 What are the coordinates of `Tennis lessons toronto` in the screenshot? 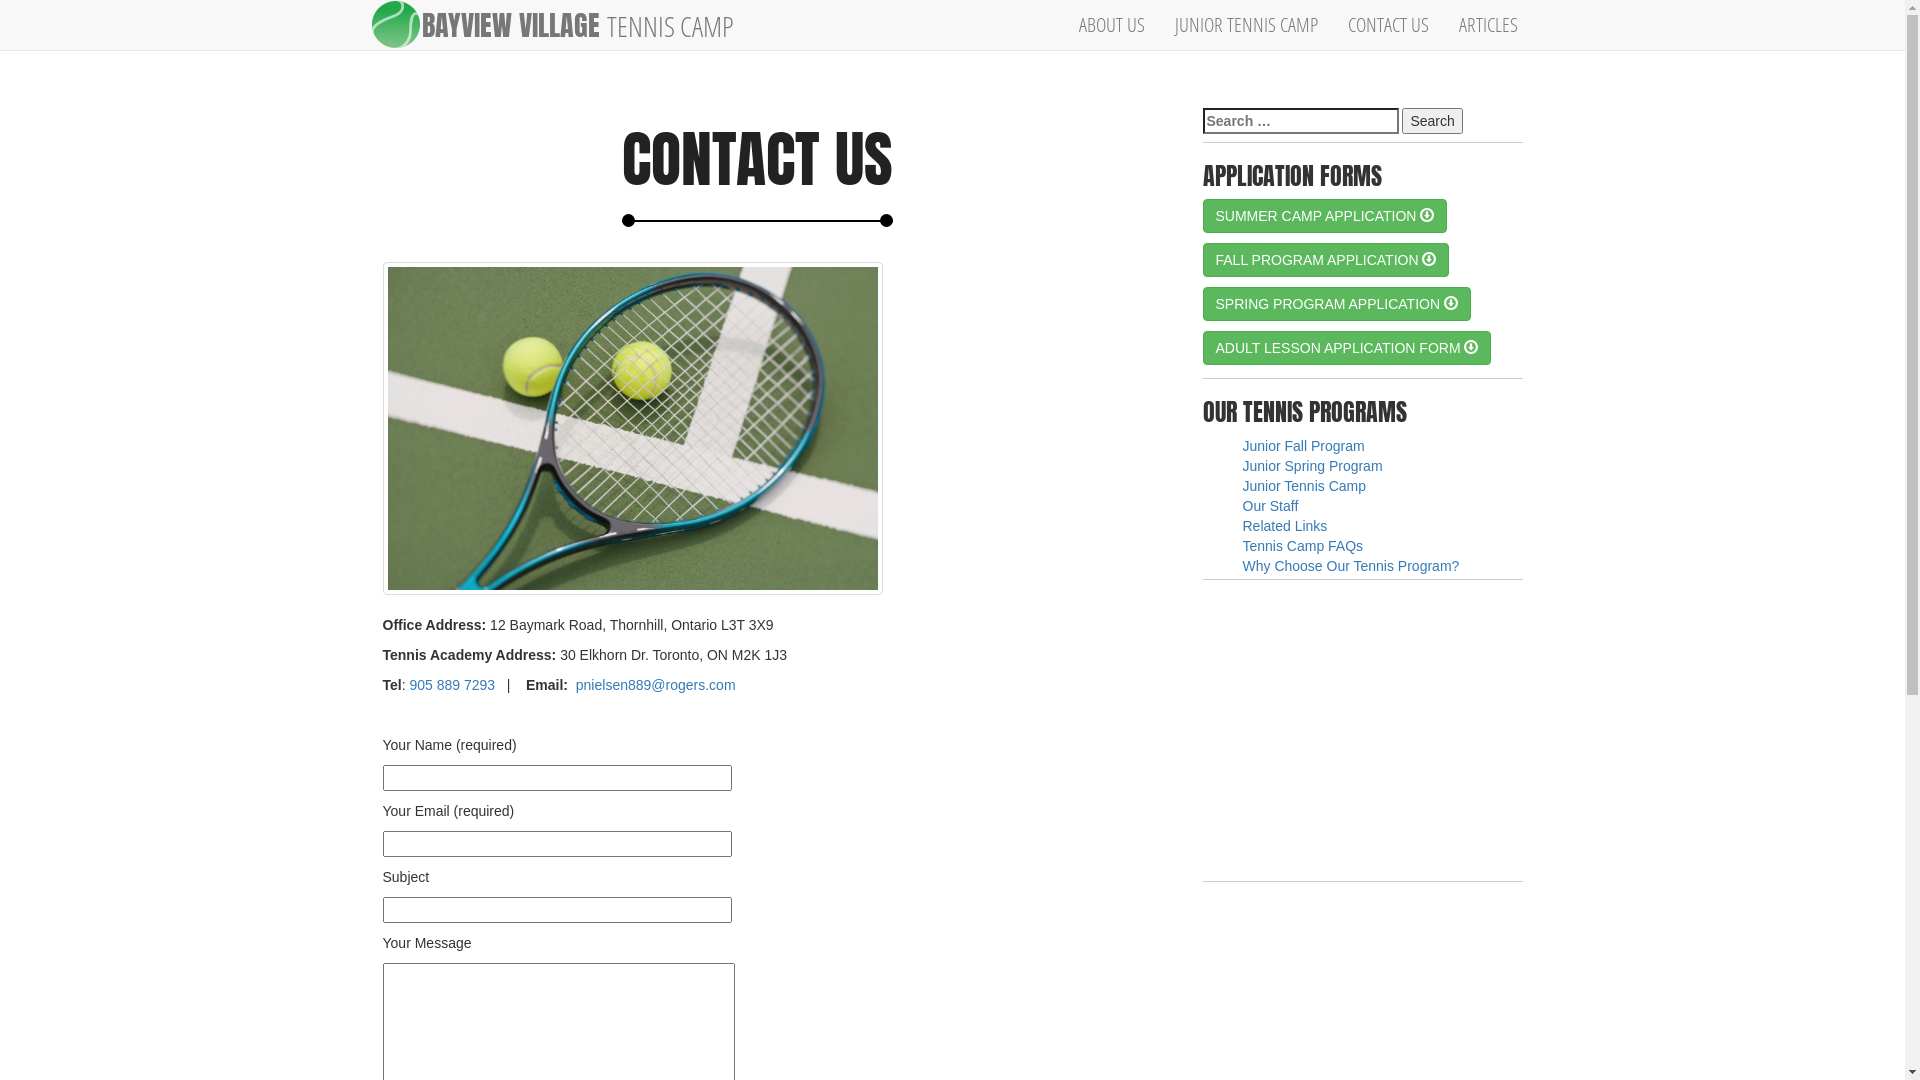 It's located at (632, 428).